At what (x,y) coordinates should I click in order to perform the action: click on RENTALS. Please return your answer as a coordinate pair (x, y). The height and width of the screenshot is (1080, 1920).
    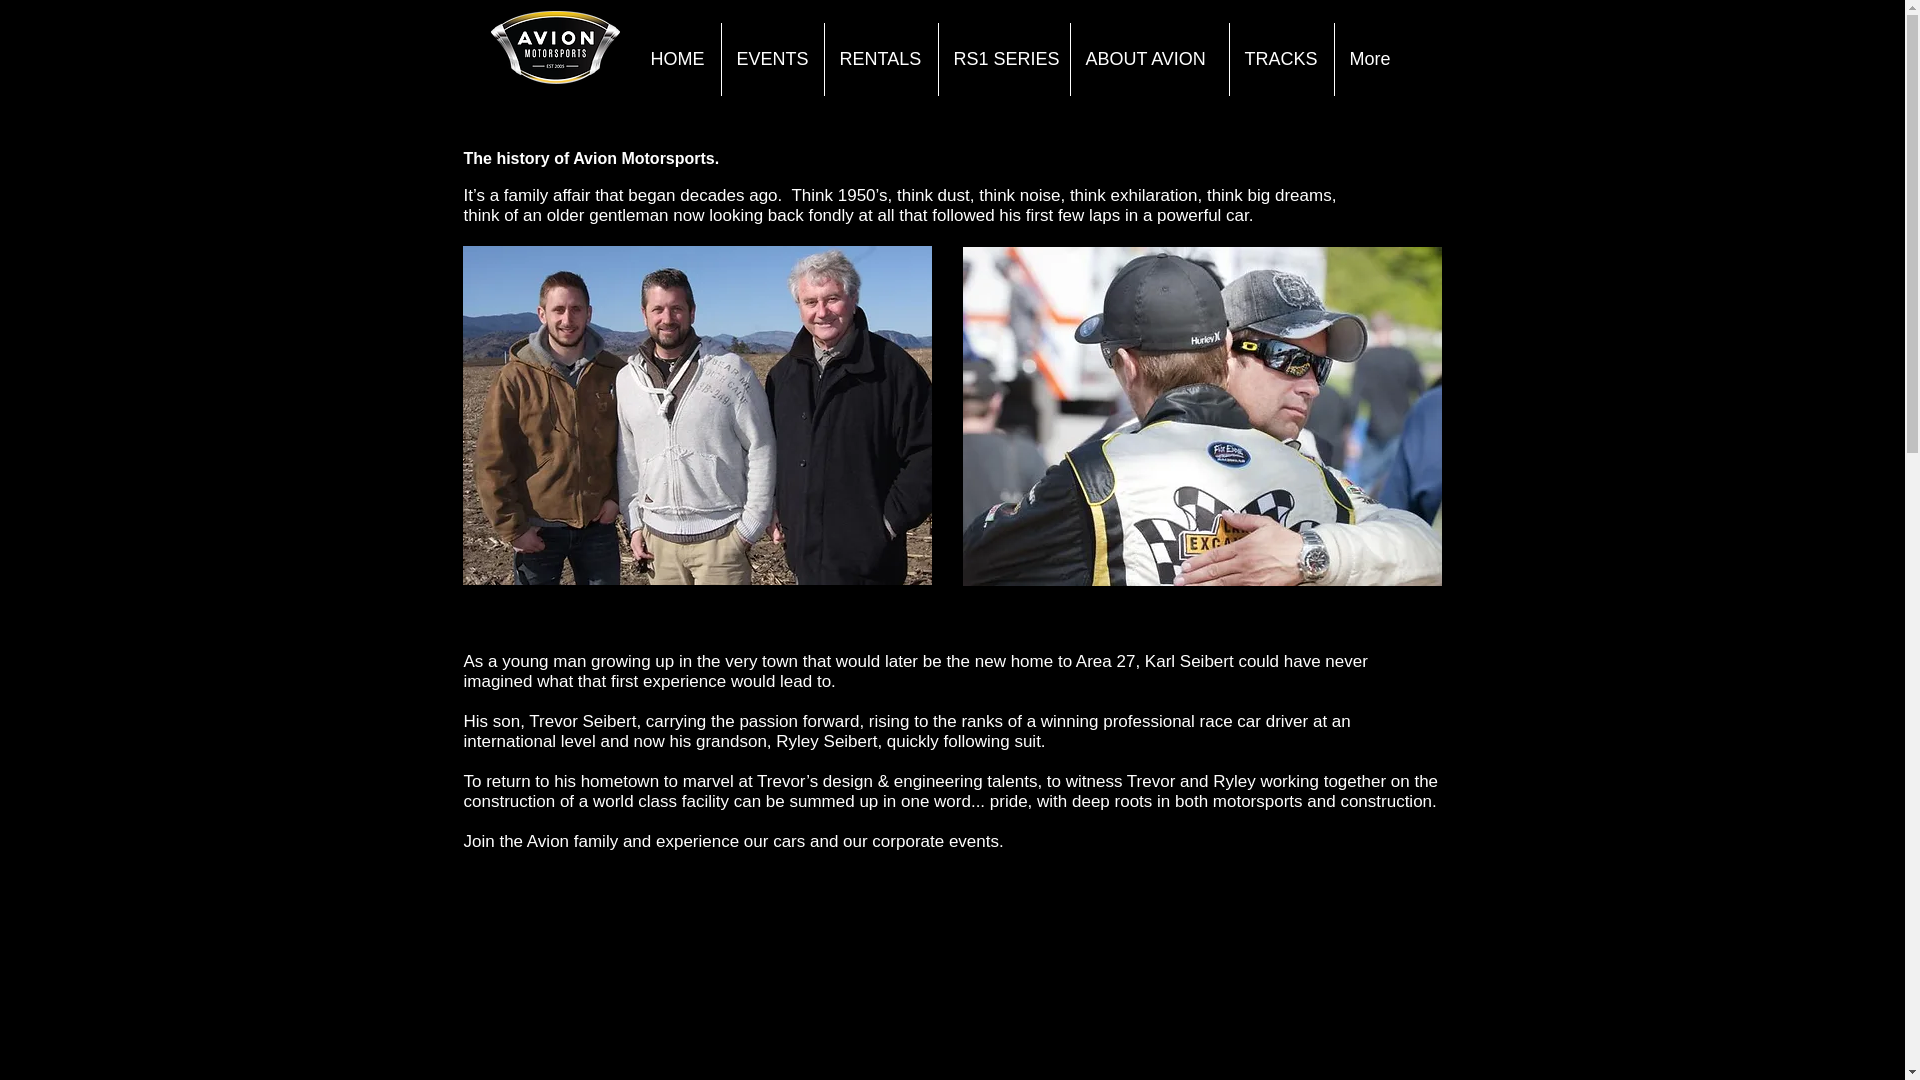
    Looking at the image, I should click on (880, 59).